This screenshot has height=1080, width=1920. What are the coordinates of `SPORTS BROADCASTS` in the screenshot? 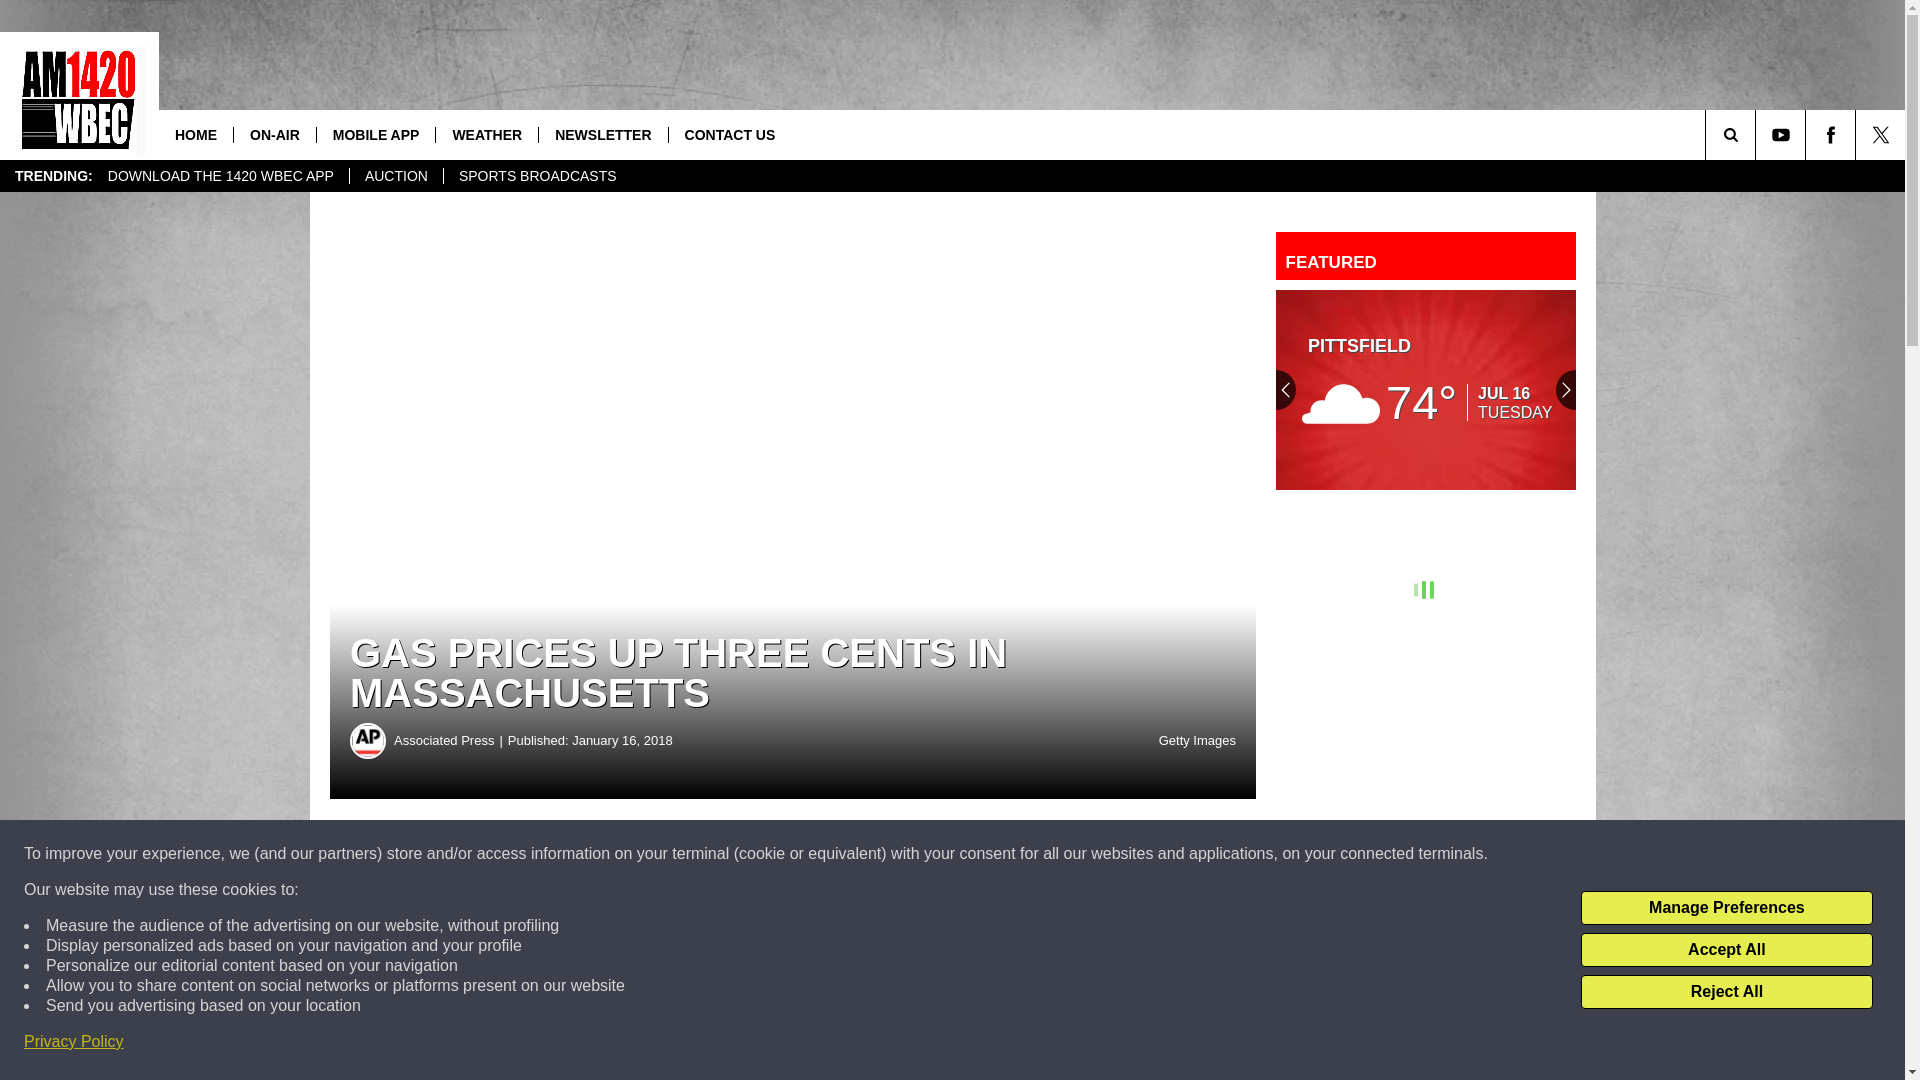 It's located at (537, 176).